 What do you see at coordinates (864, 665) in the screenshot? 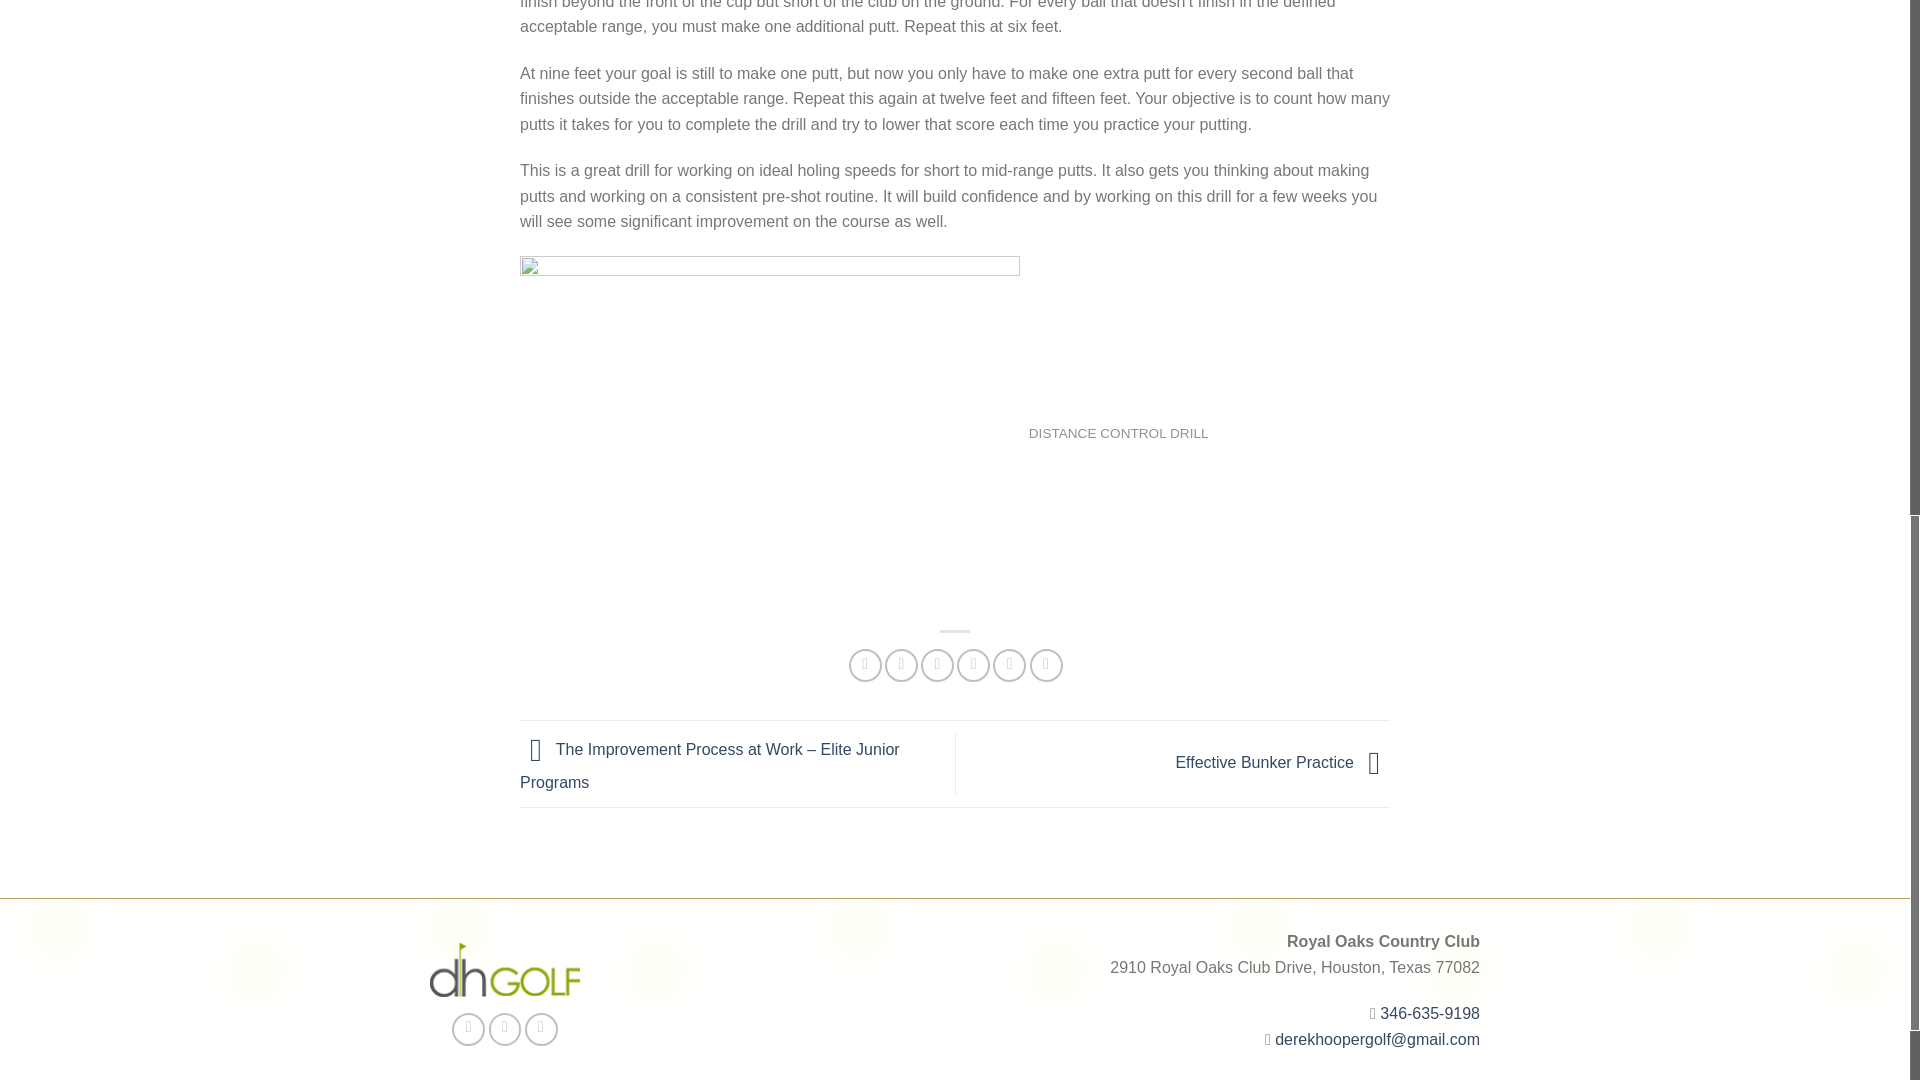
I see `Share on Facebook` at bounding box center [864, 665].